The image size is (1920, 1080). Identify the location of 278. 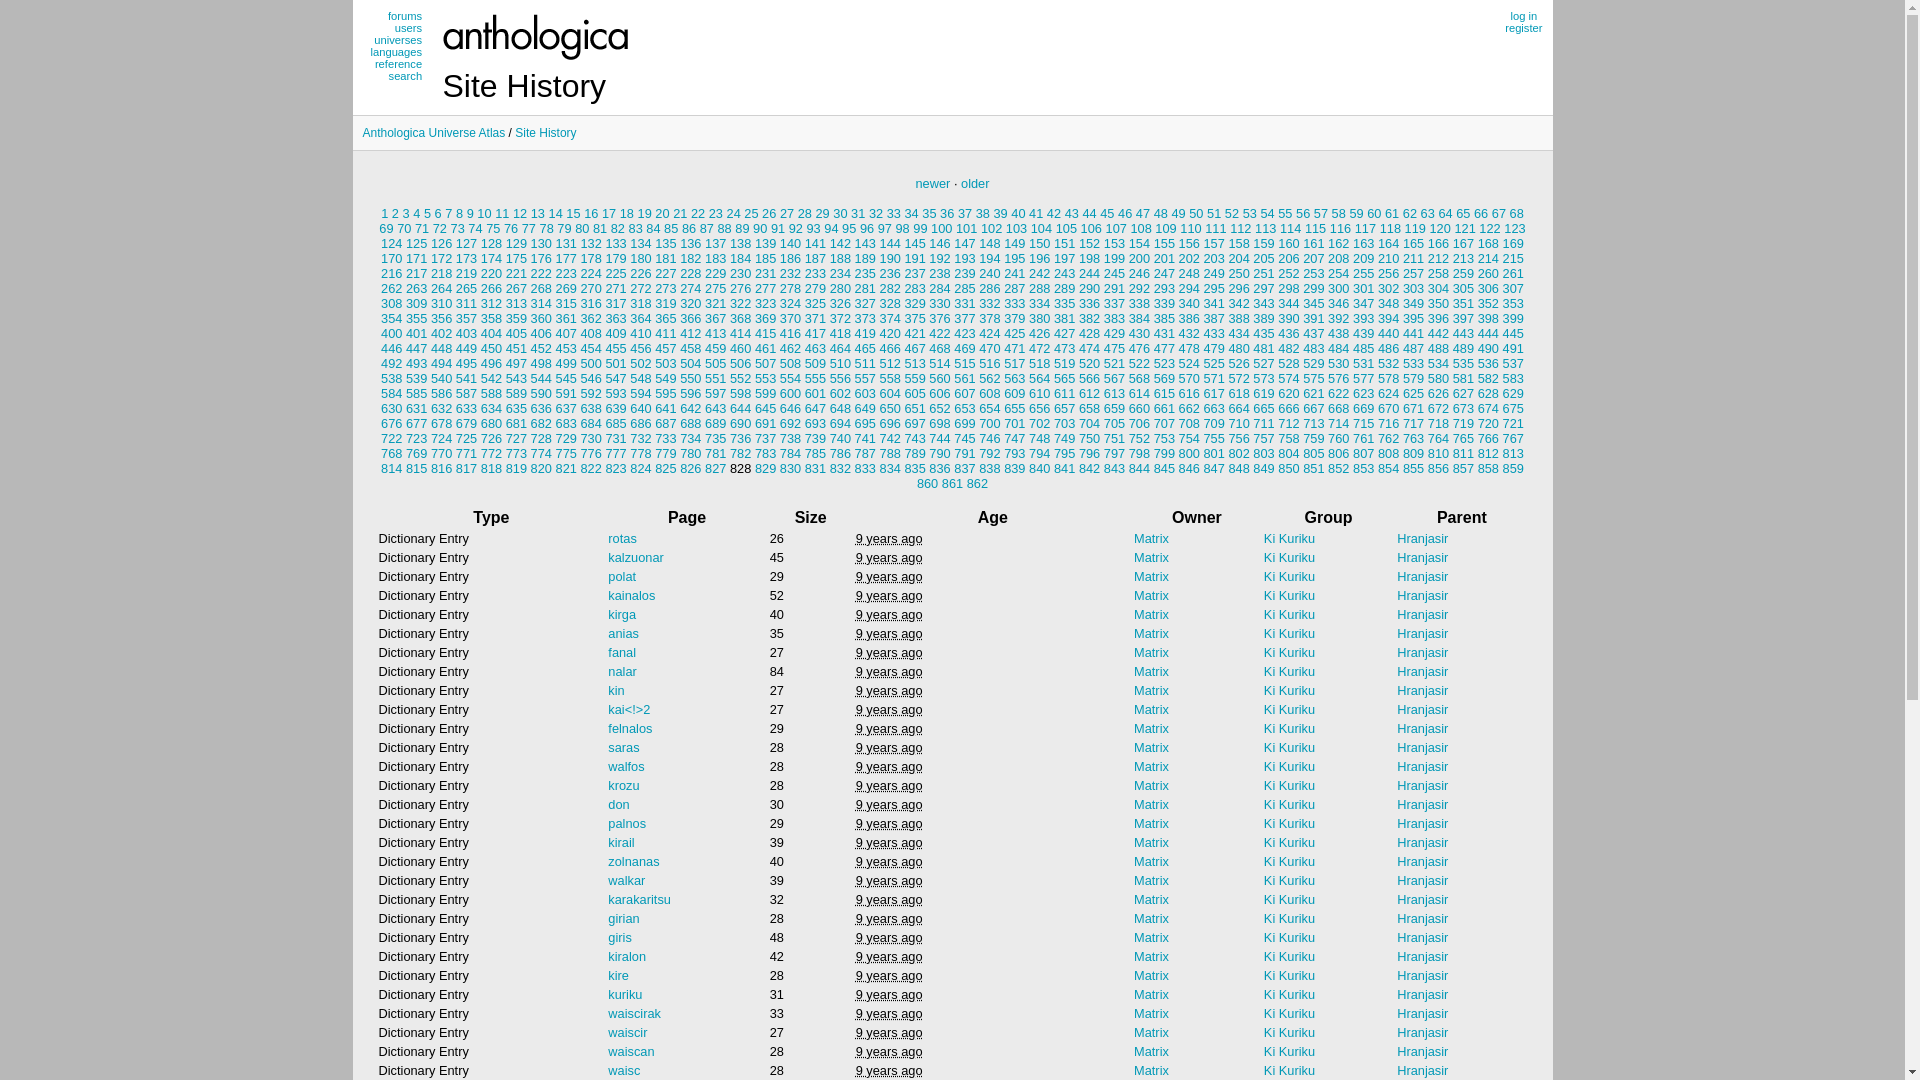
(790, 288).